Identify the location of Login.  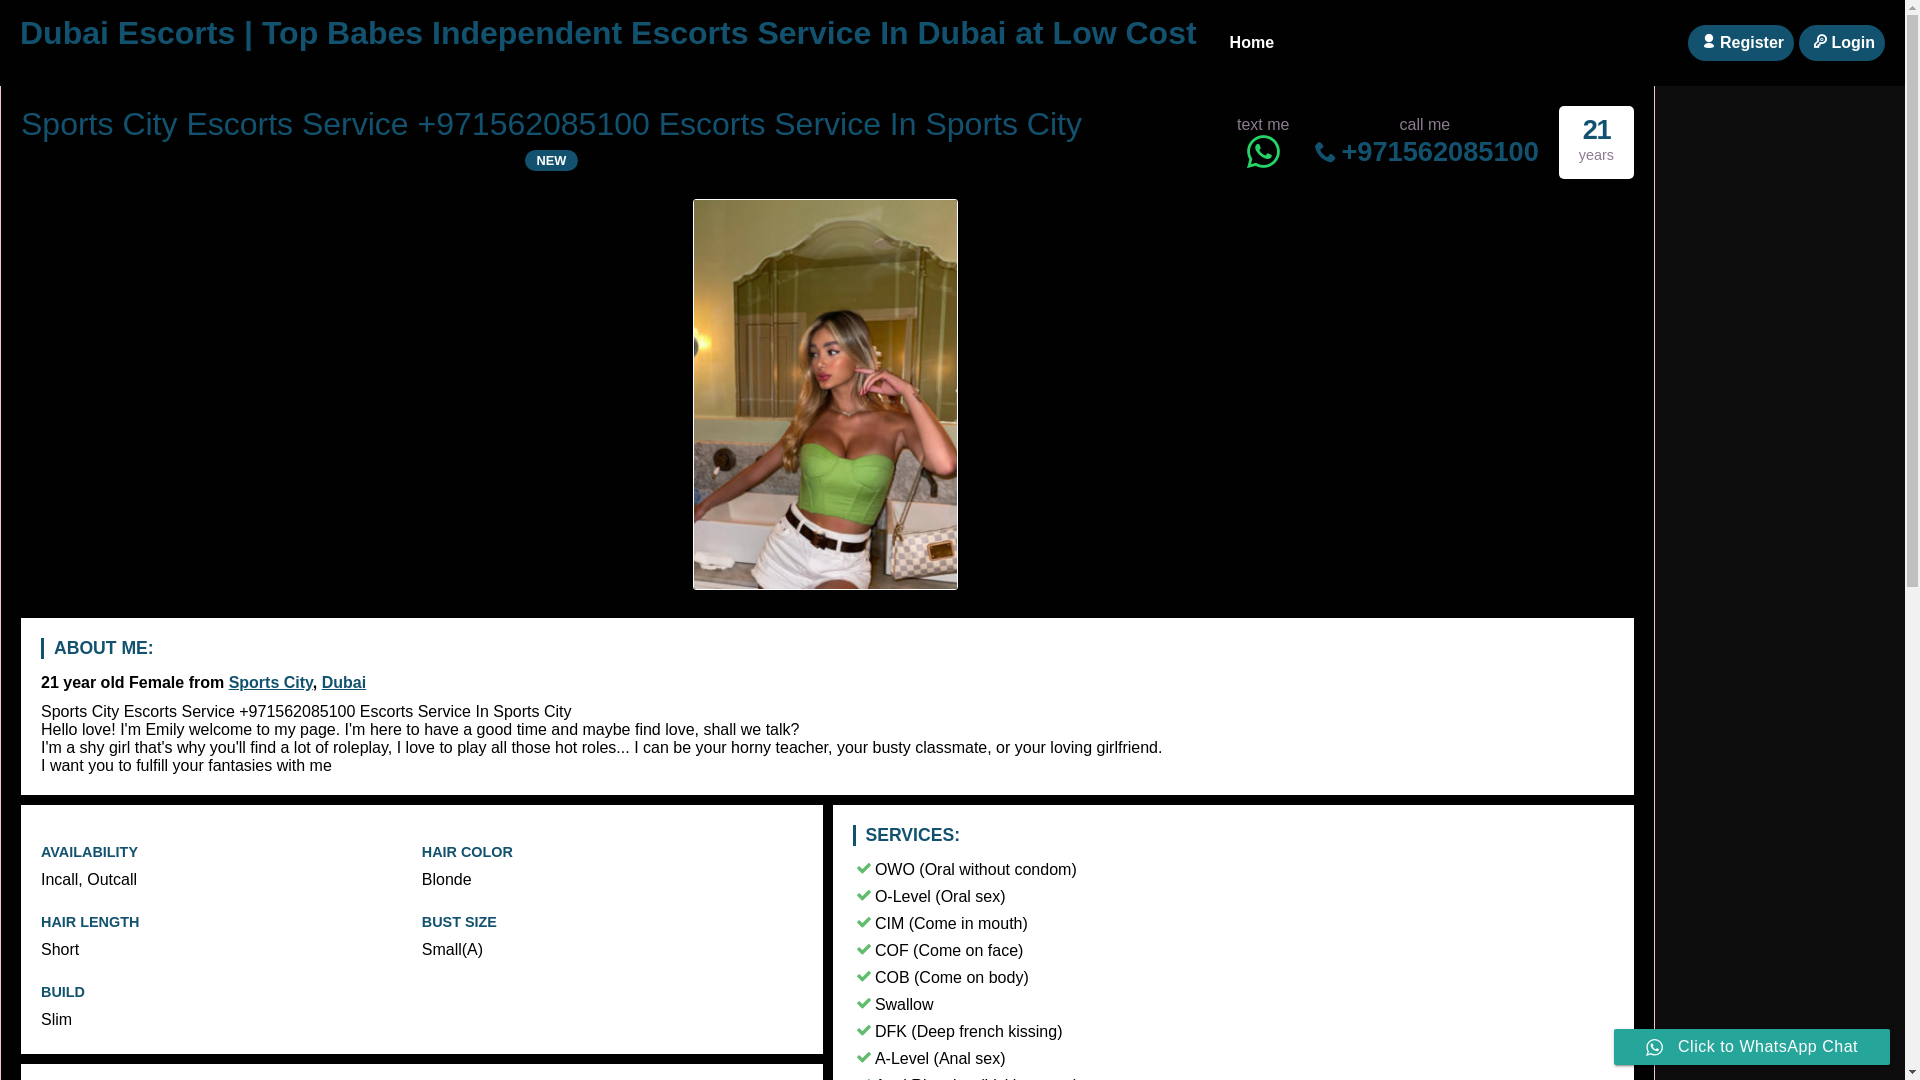
(1842, 42).